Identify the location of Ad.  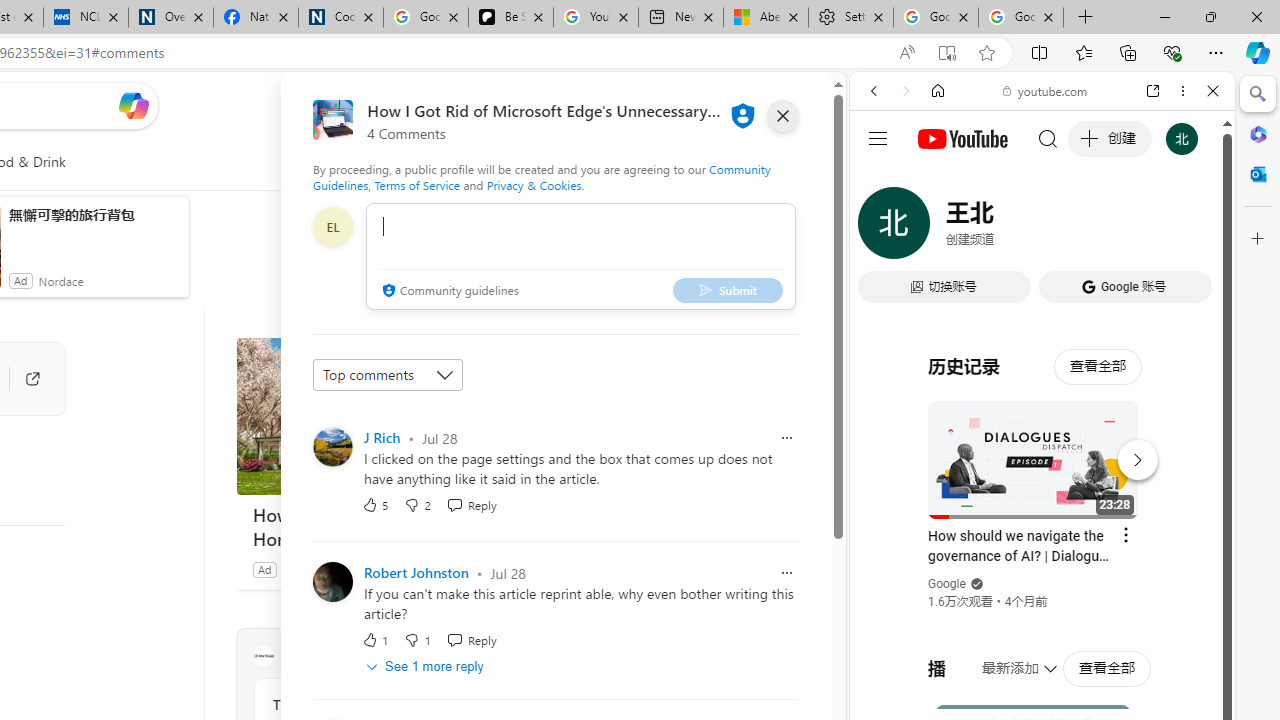
(264, 569).